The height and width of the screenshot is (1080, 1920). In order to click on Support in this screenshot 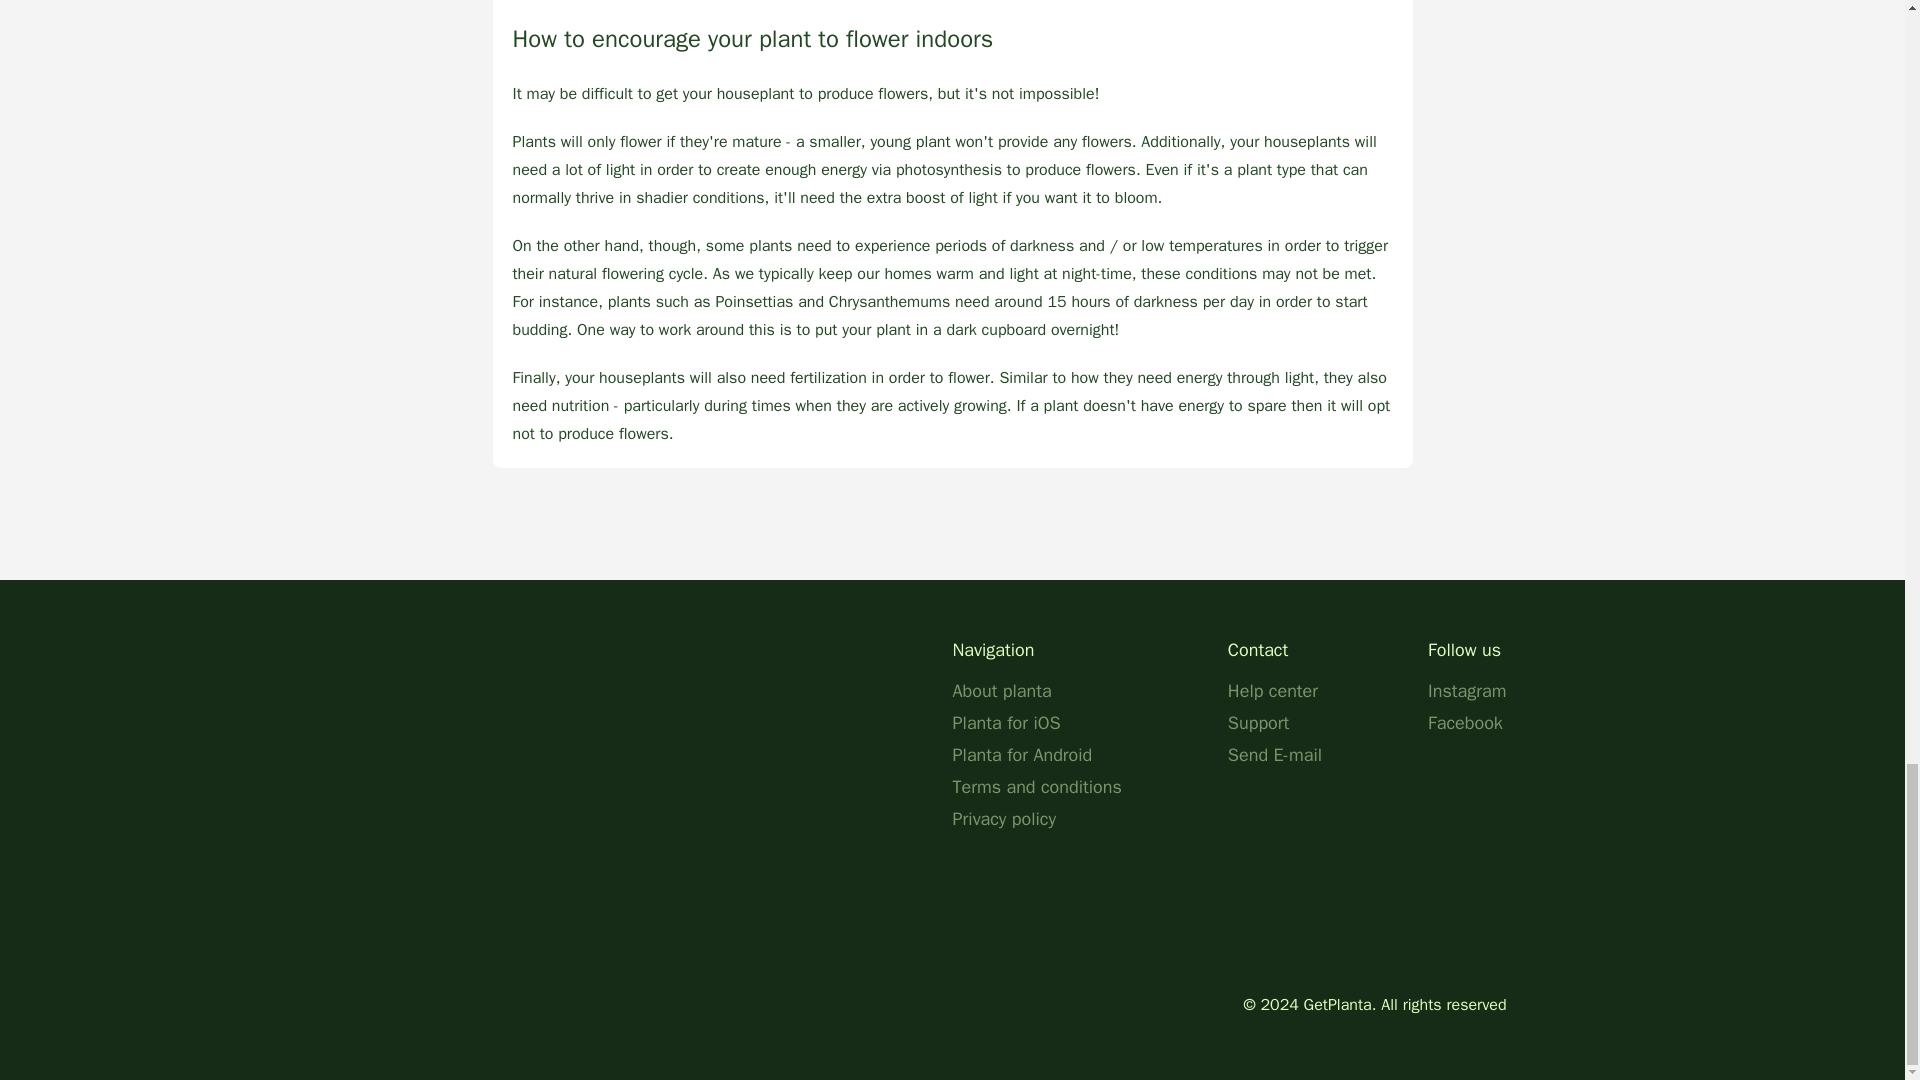, I will do `click(1258, 722)`.